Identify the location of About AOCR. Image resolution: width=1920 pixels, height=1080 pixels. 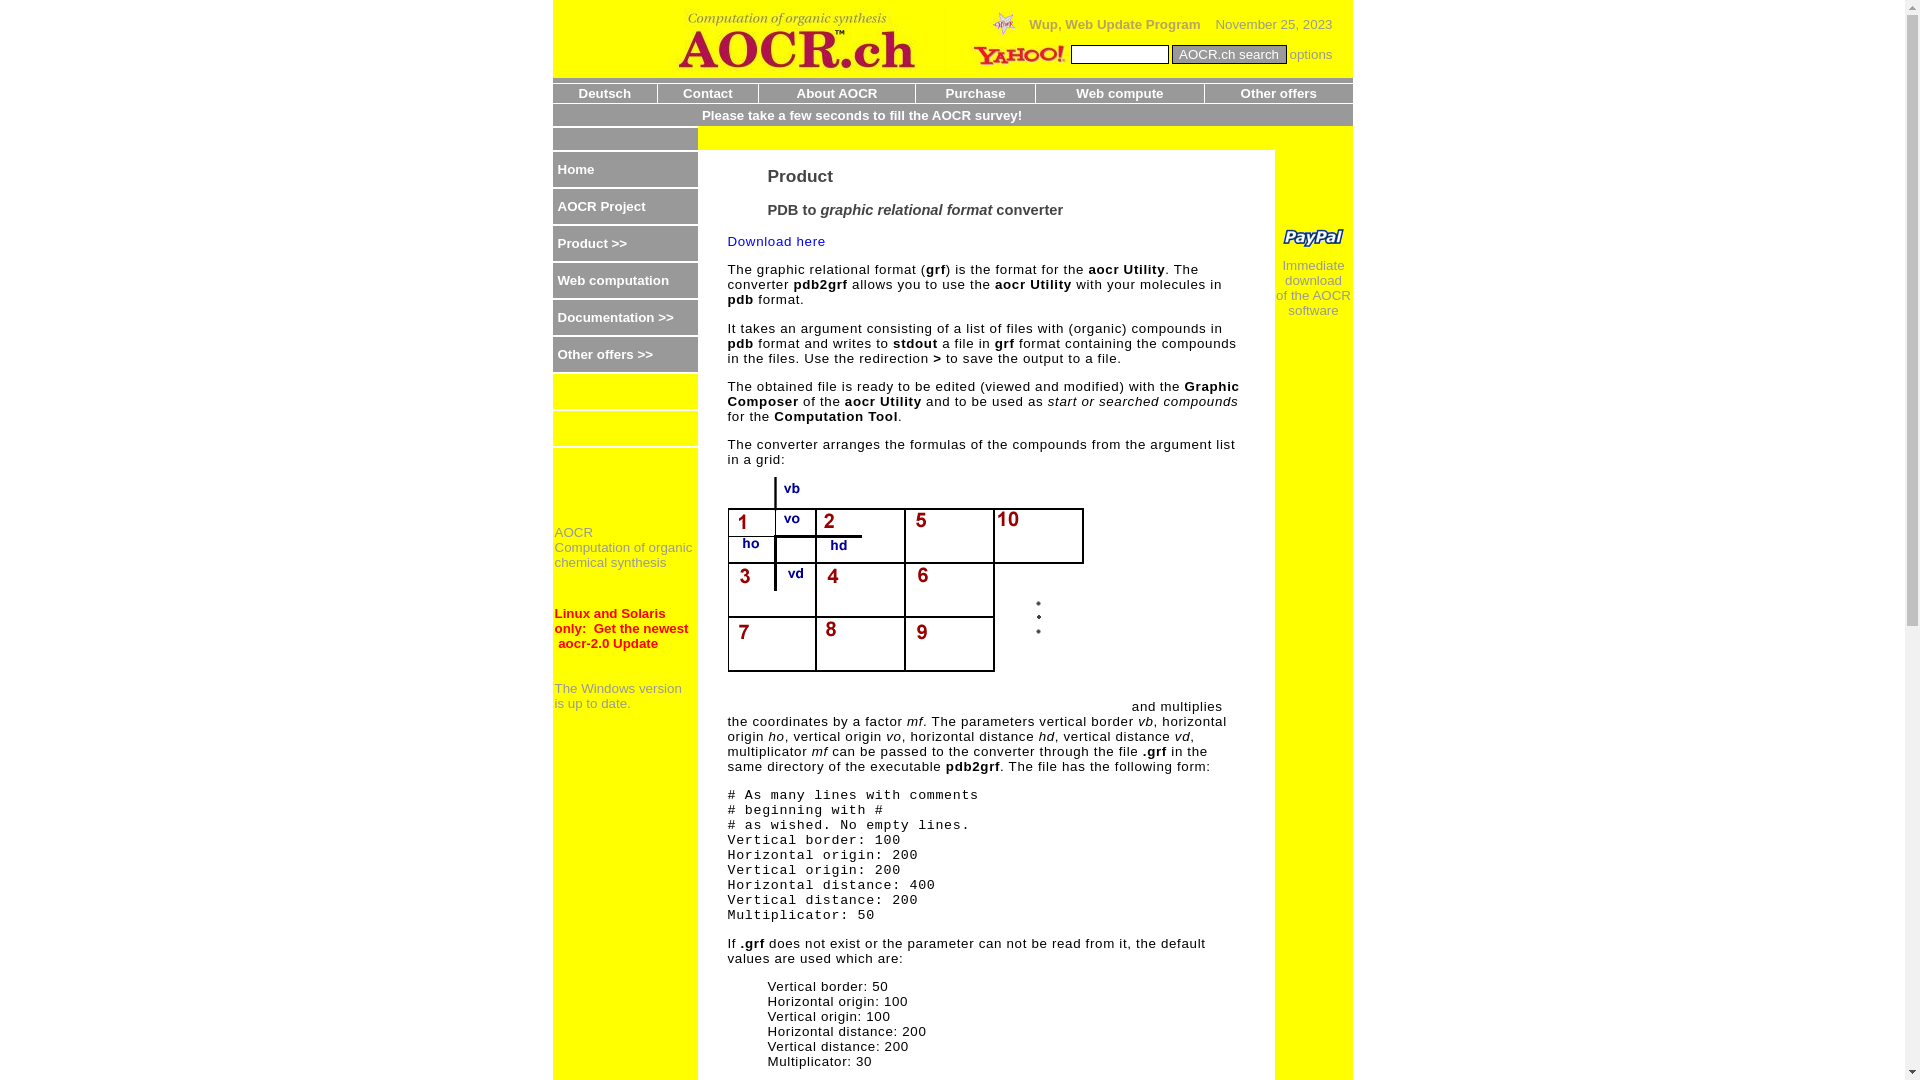
(838, 94).